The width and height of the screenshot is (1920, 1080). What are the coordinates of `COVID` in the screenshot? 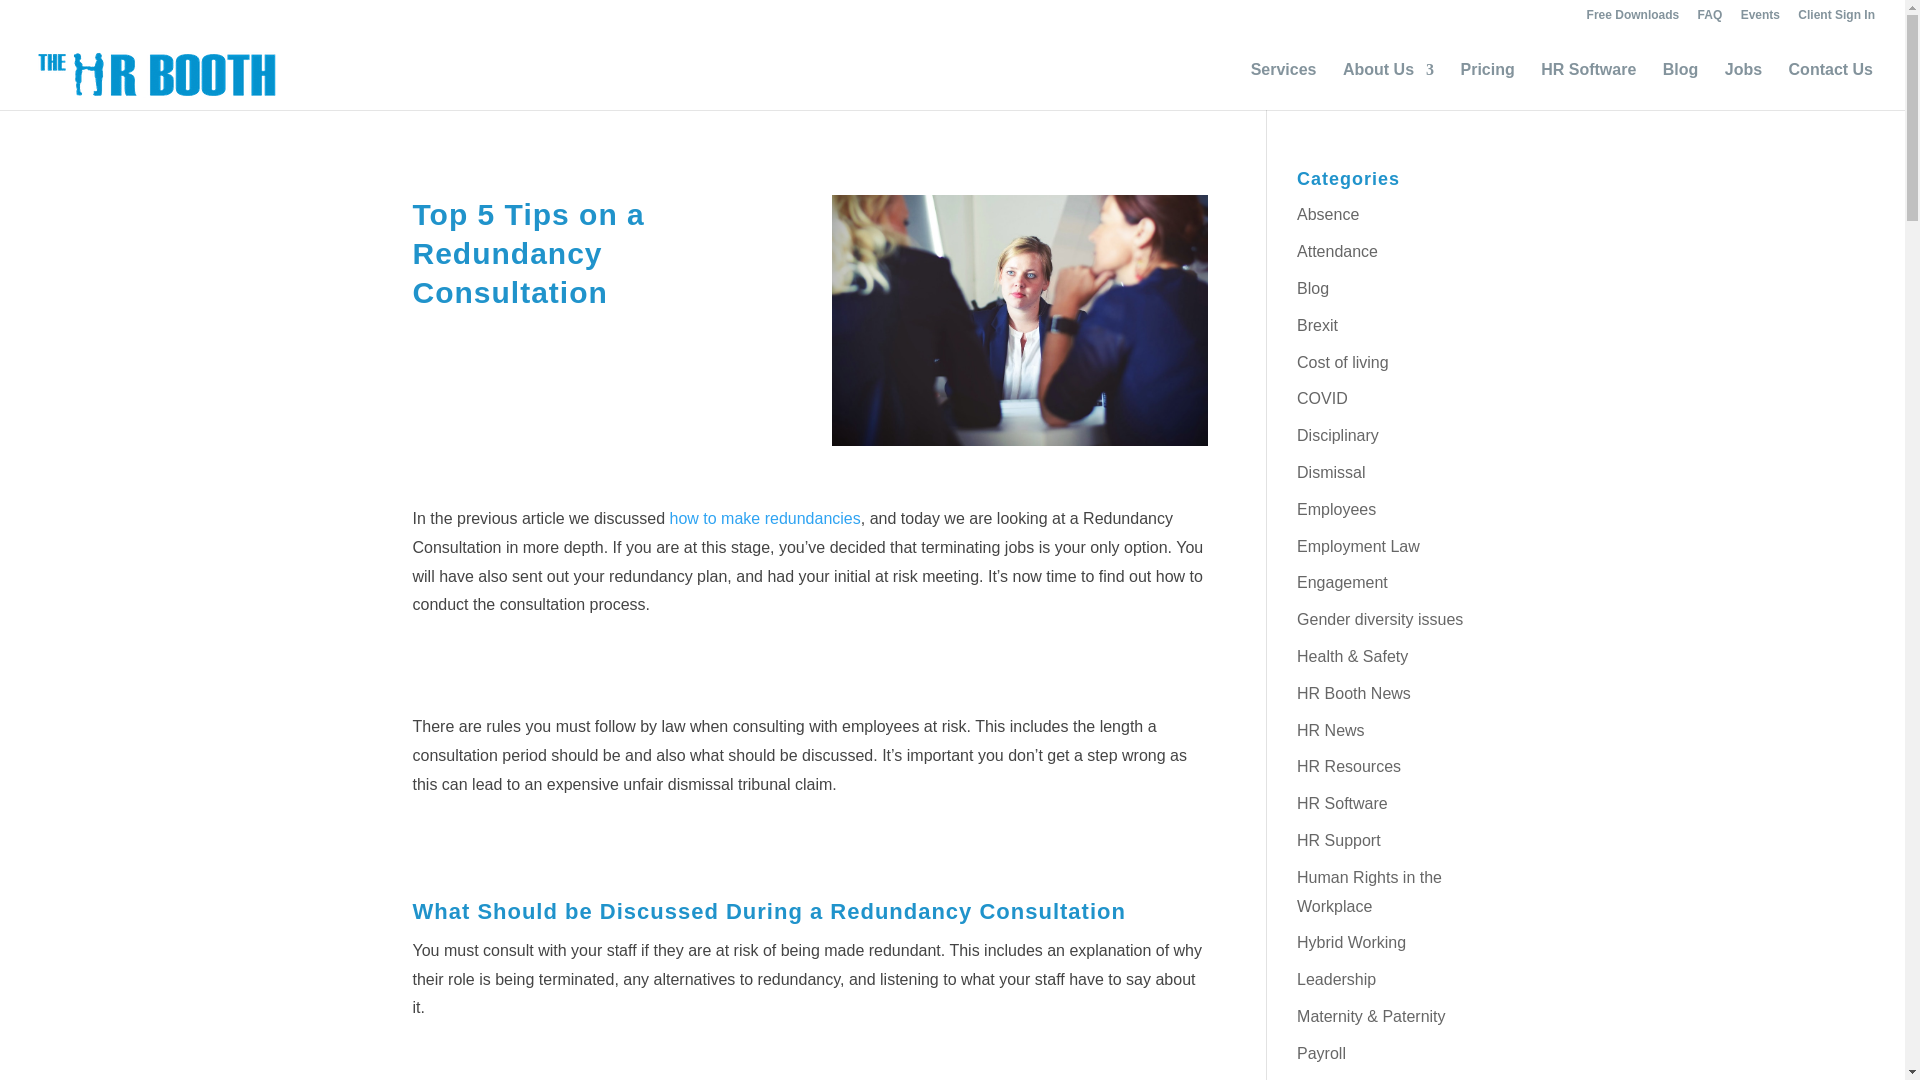 It's located at (1322, 398).